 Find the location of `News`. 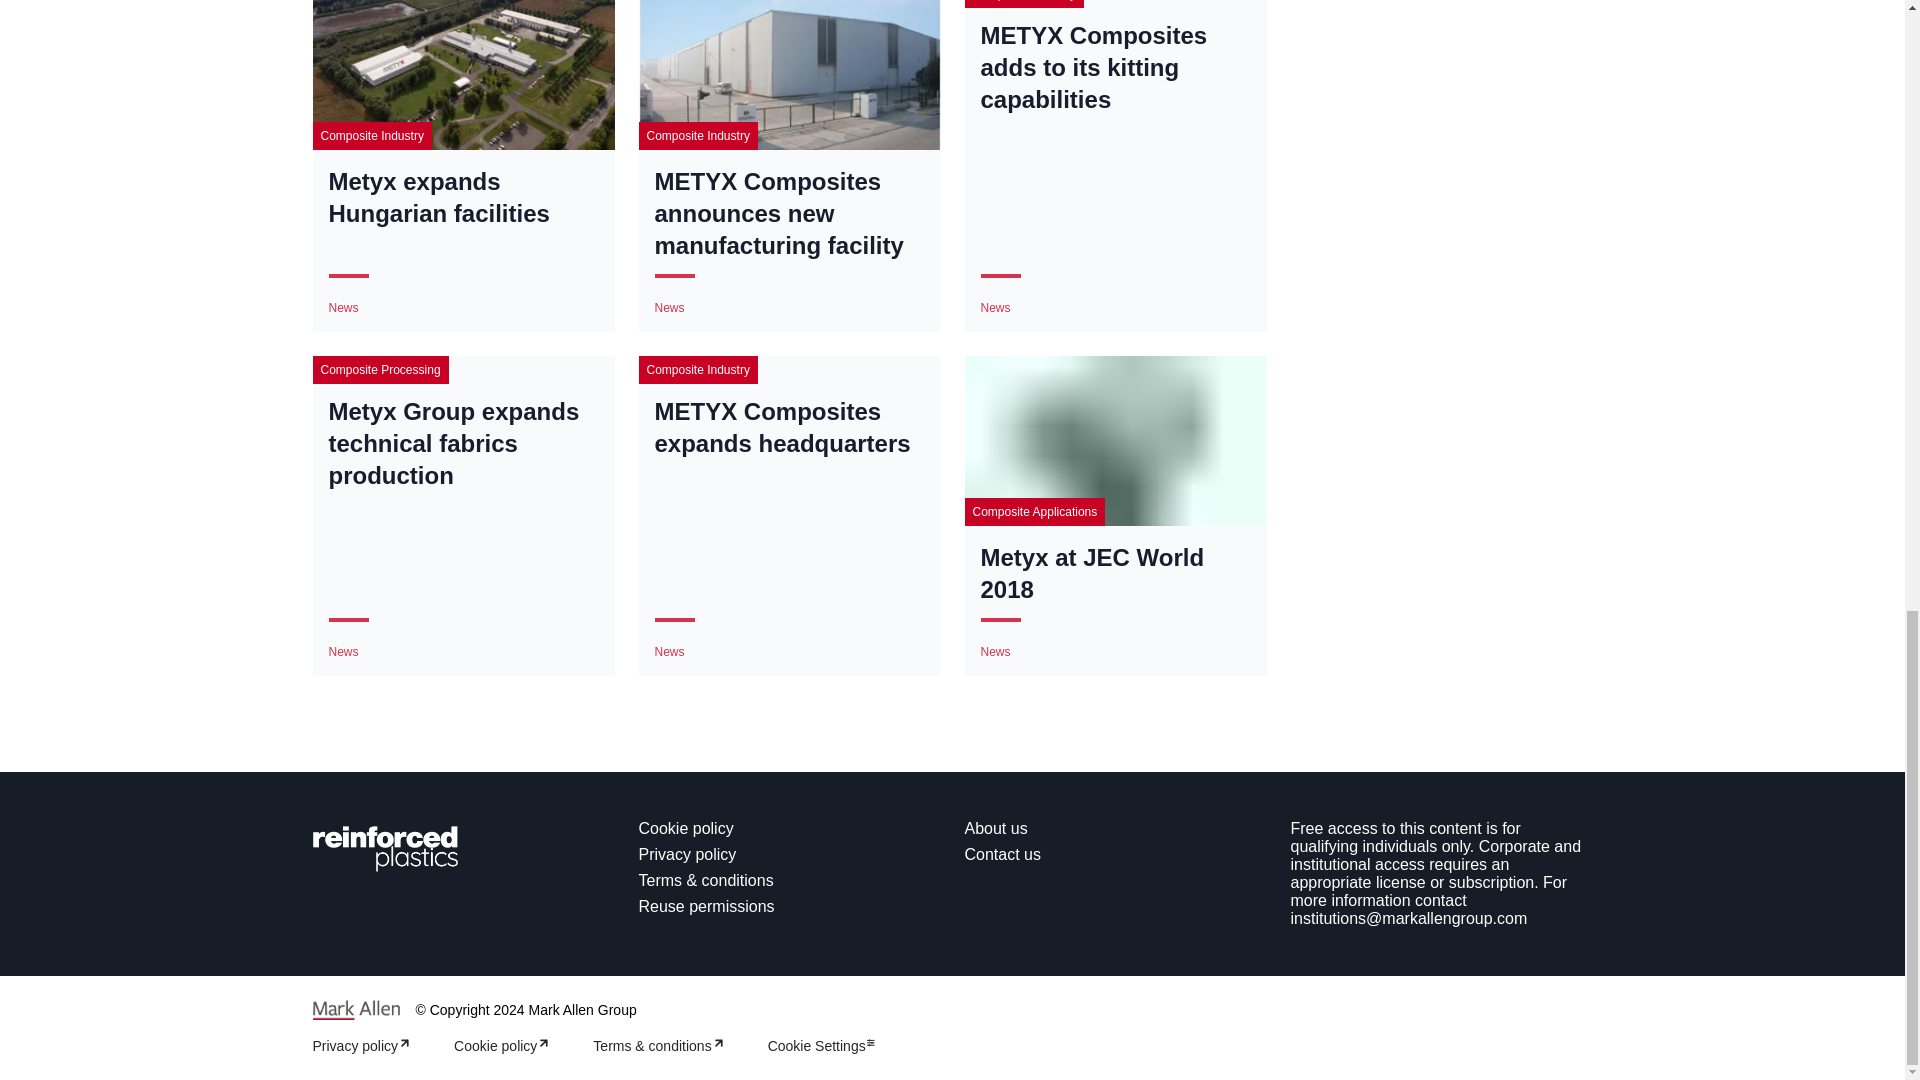

News is located at coordinates (668, 651).